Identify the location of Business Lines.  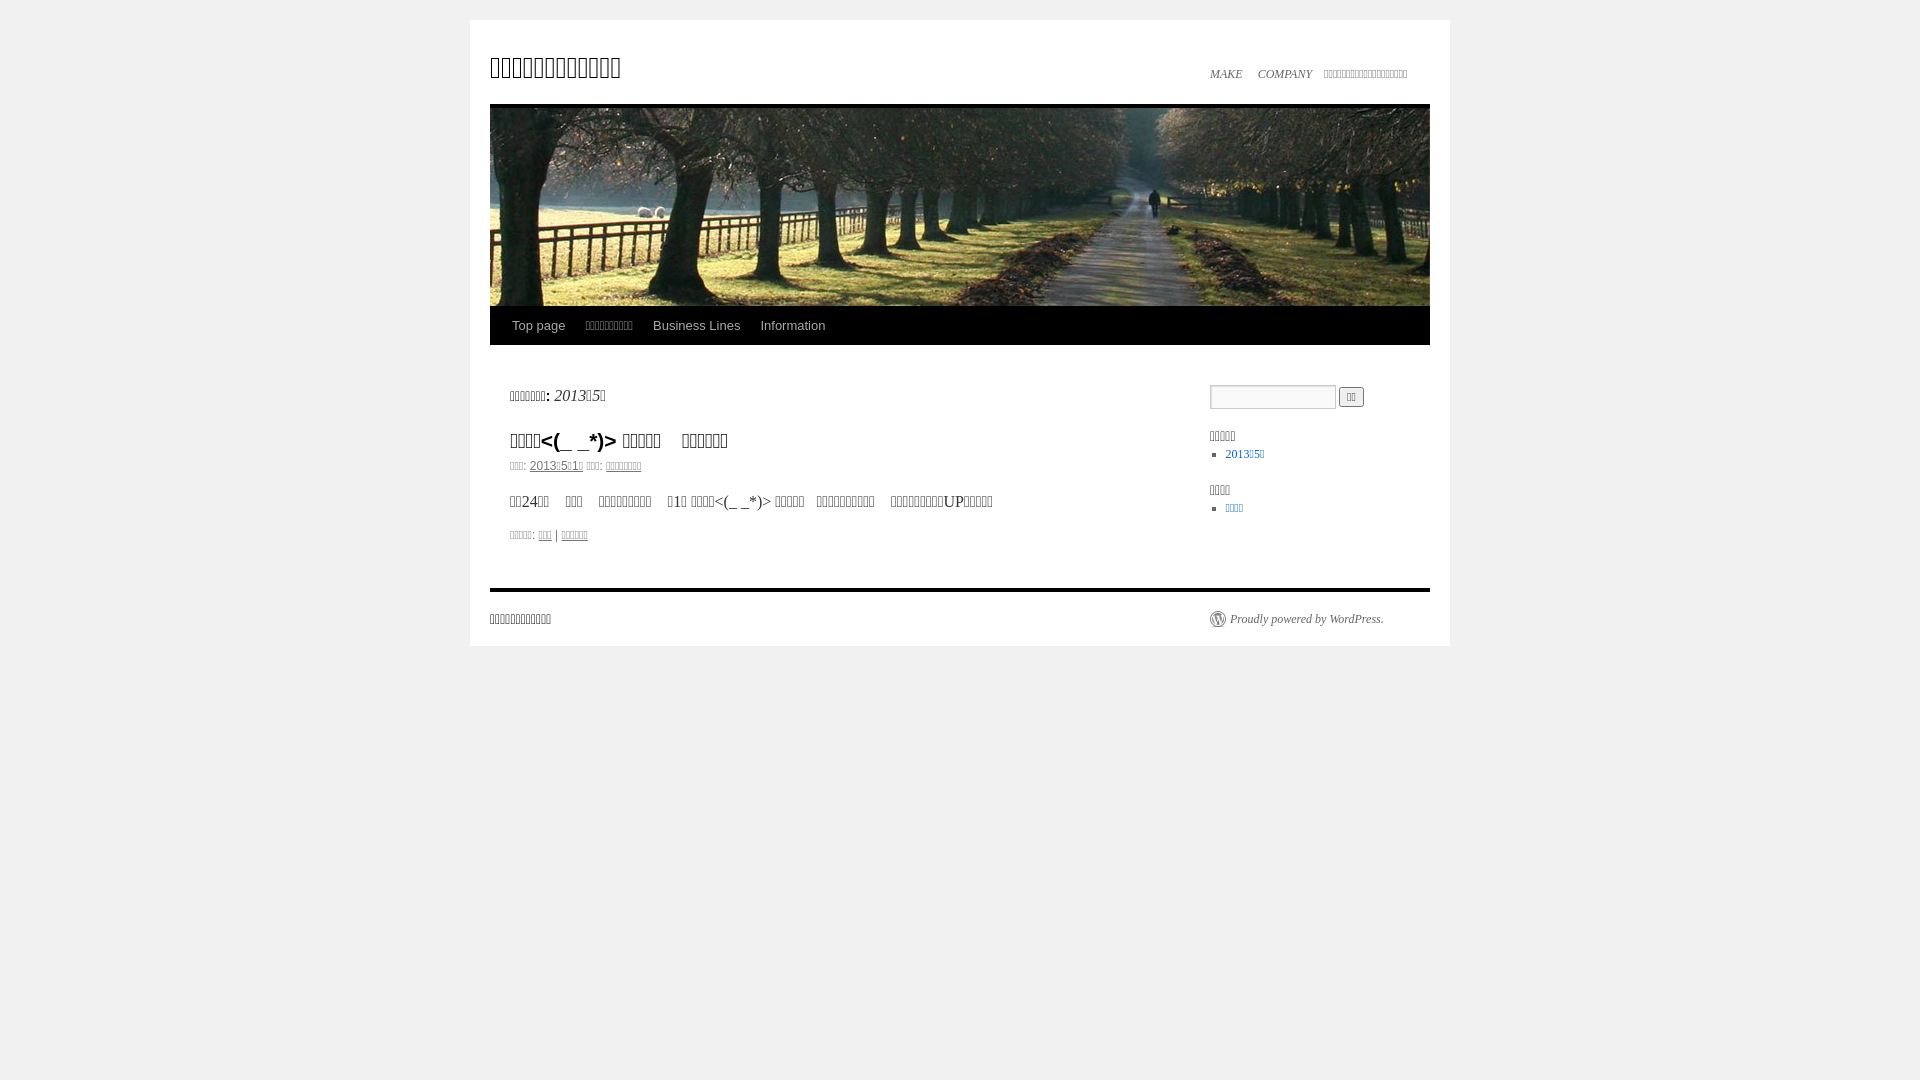
(696, 326).